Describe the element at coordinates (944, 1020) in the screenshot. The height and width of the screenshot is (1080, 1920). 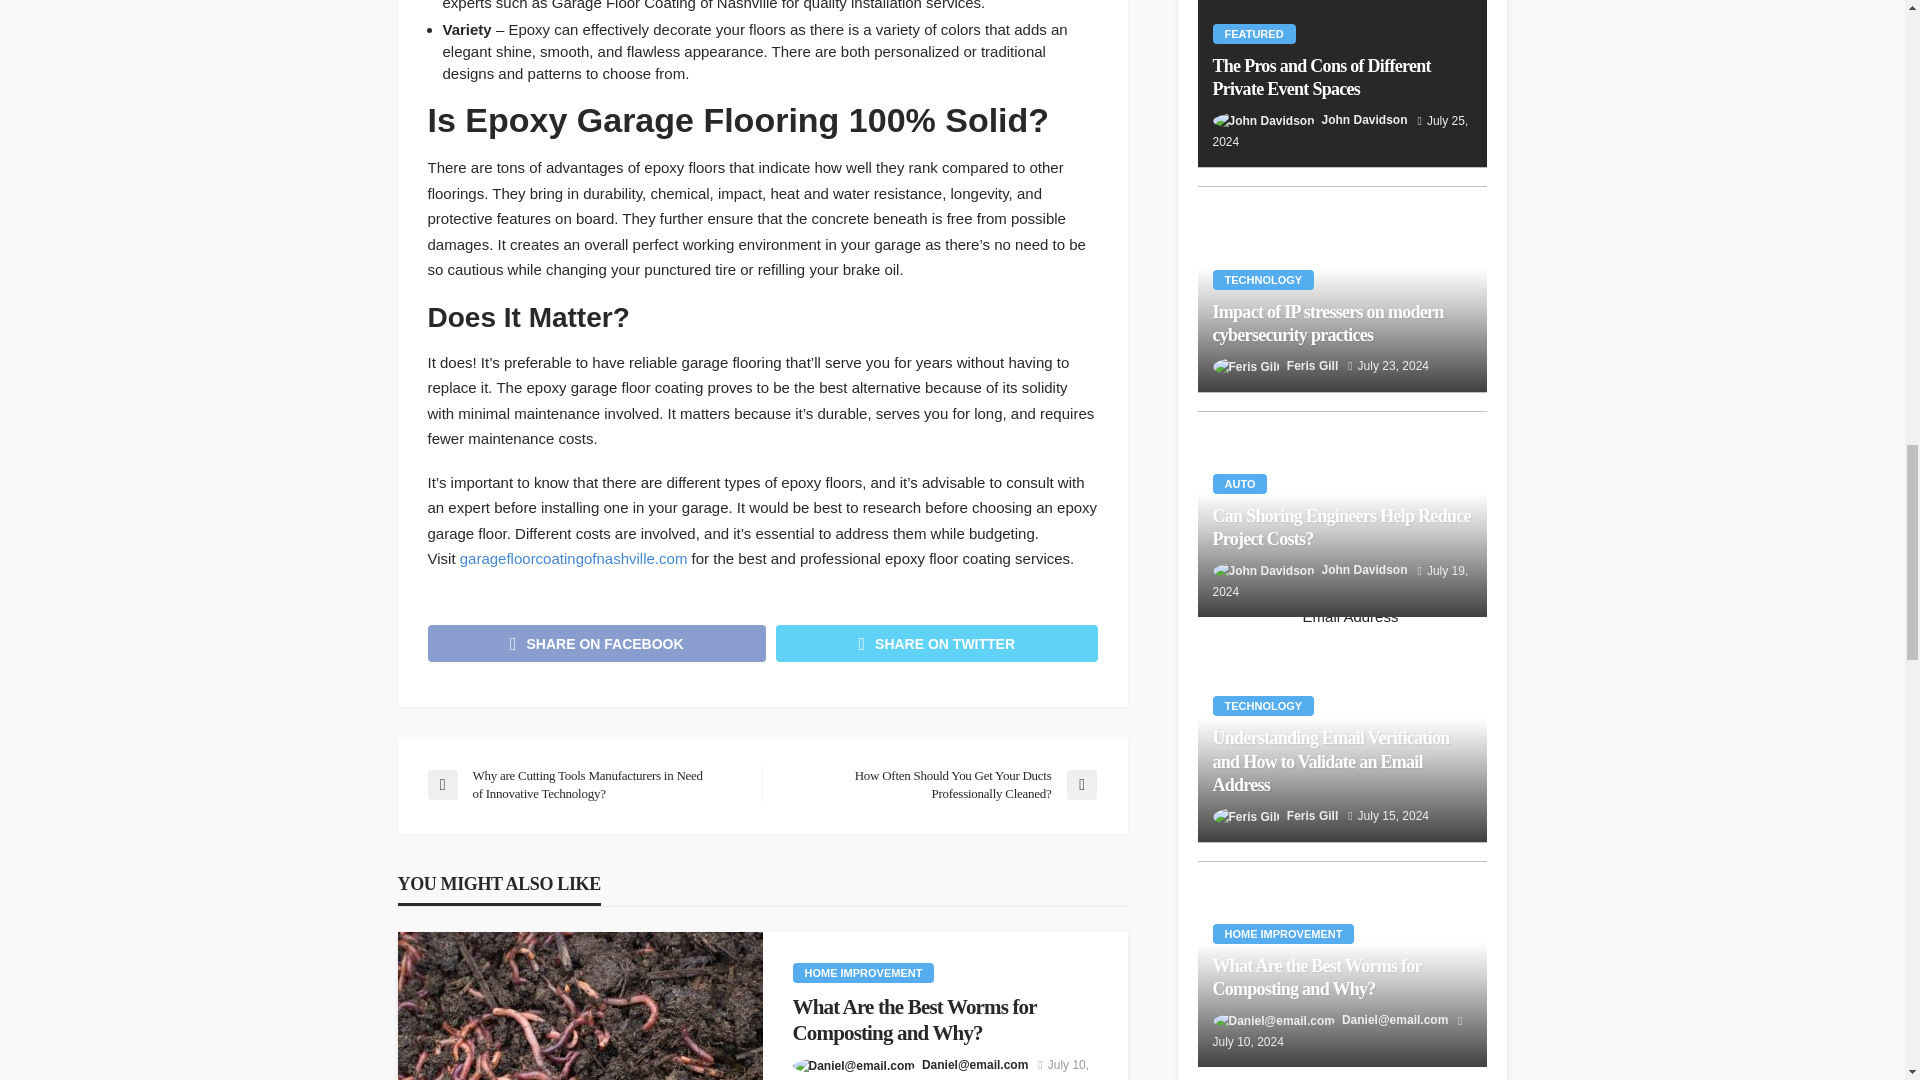
I see `What Are the Best Worms for Composting and Why?` at that location.